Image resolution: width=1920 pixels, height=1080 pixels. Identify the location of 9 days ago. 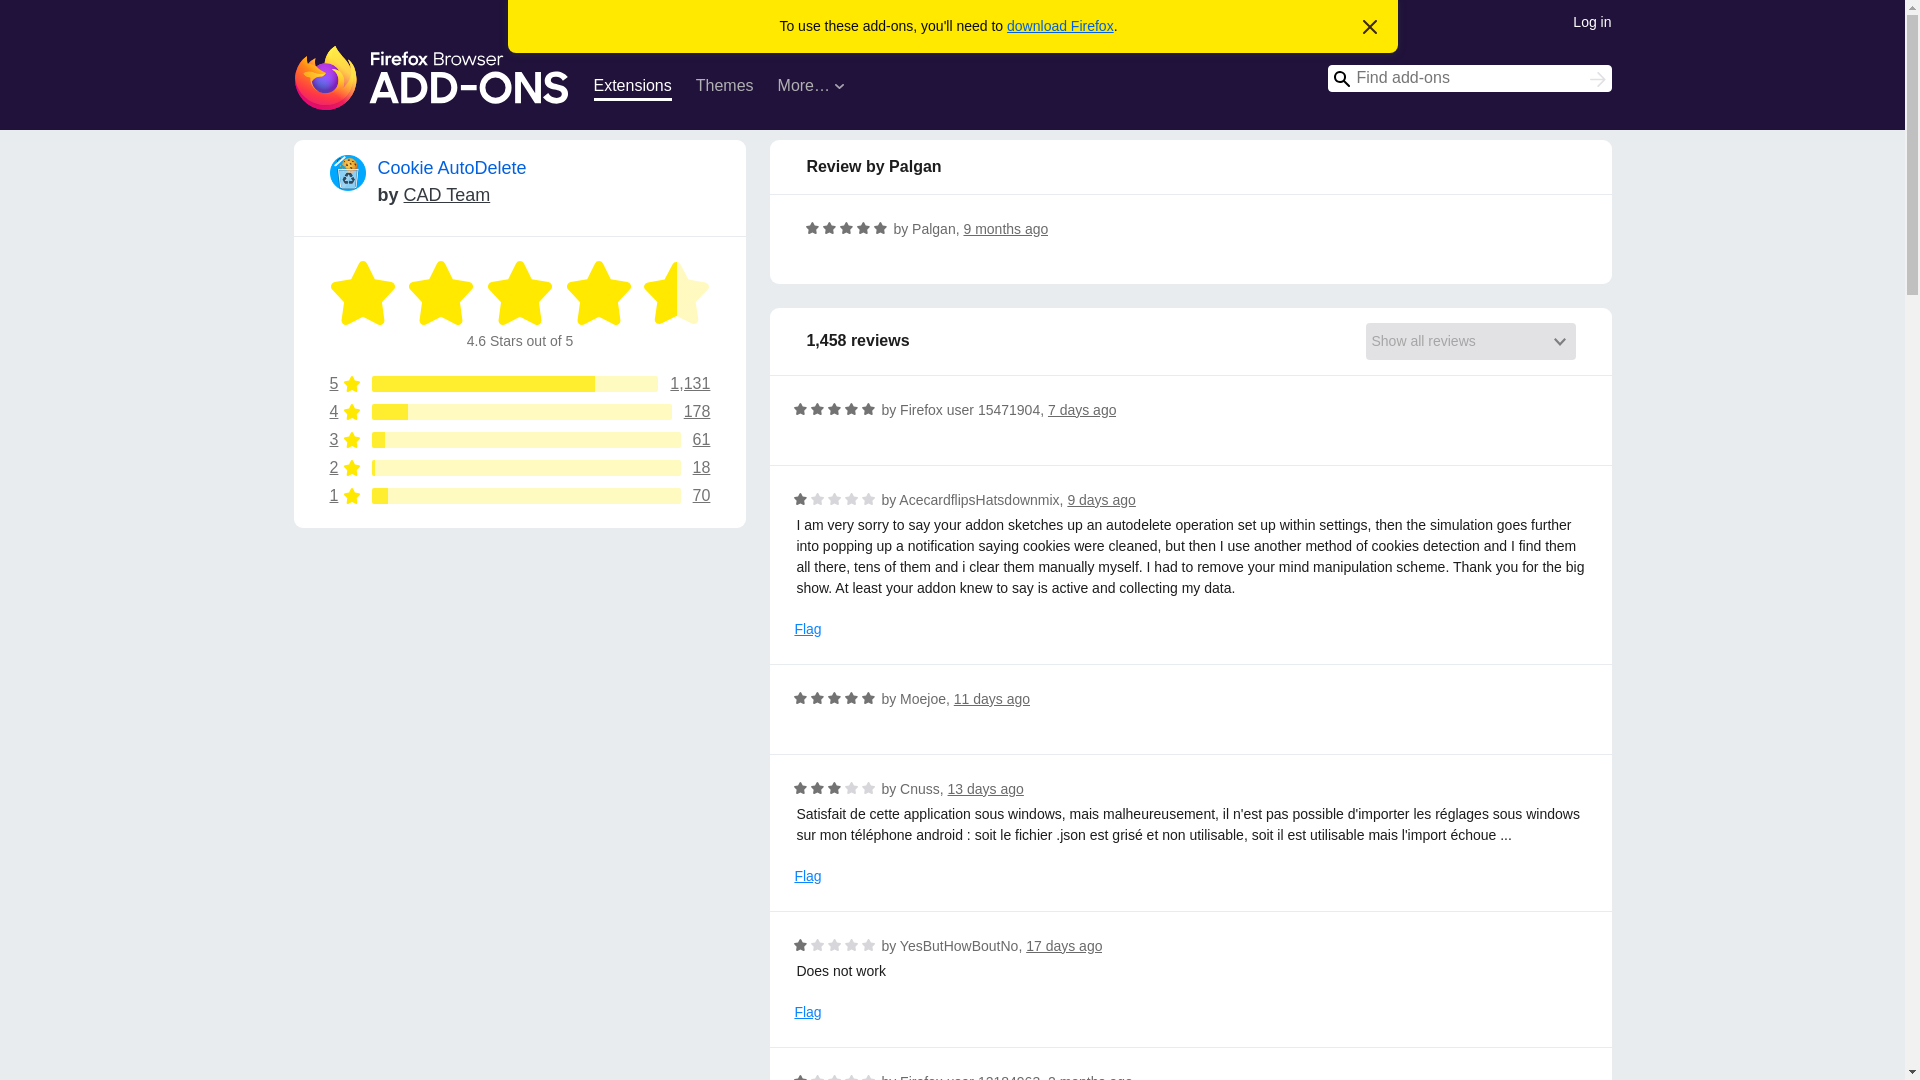
(808, 1012).